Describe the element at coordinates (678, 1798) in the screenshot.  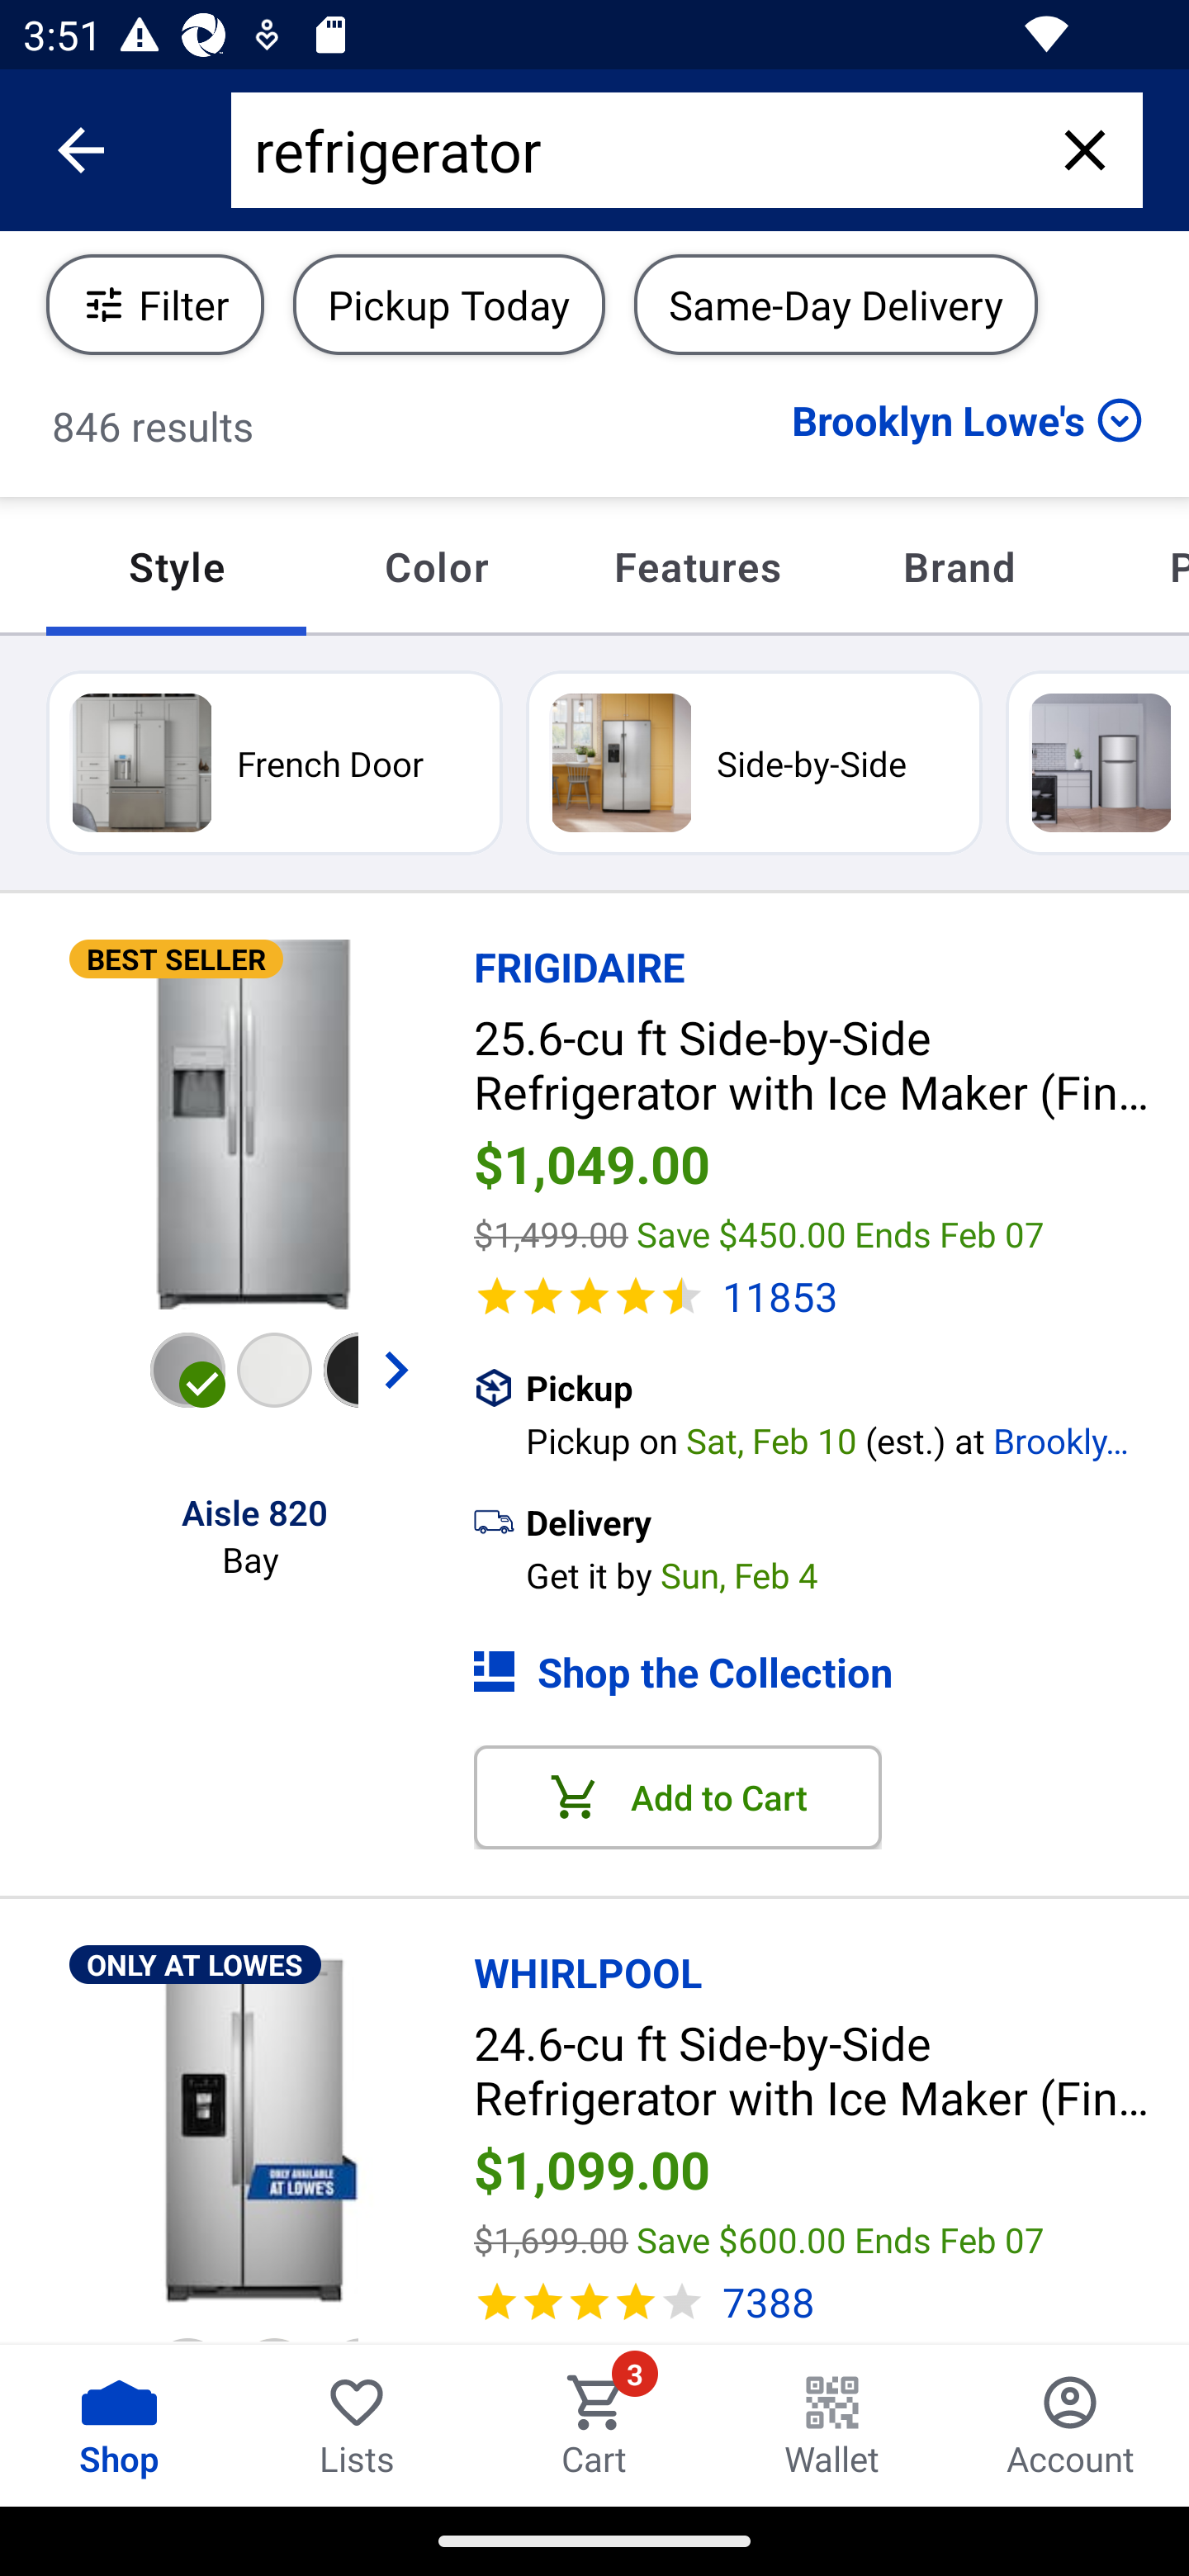
I see `Add to Cart` at that location.